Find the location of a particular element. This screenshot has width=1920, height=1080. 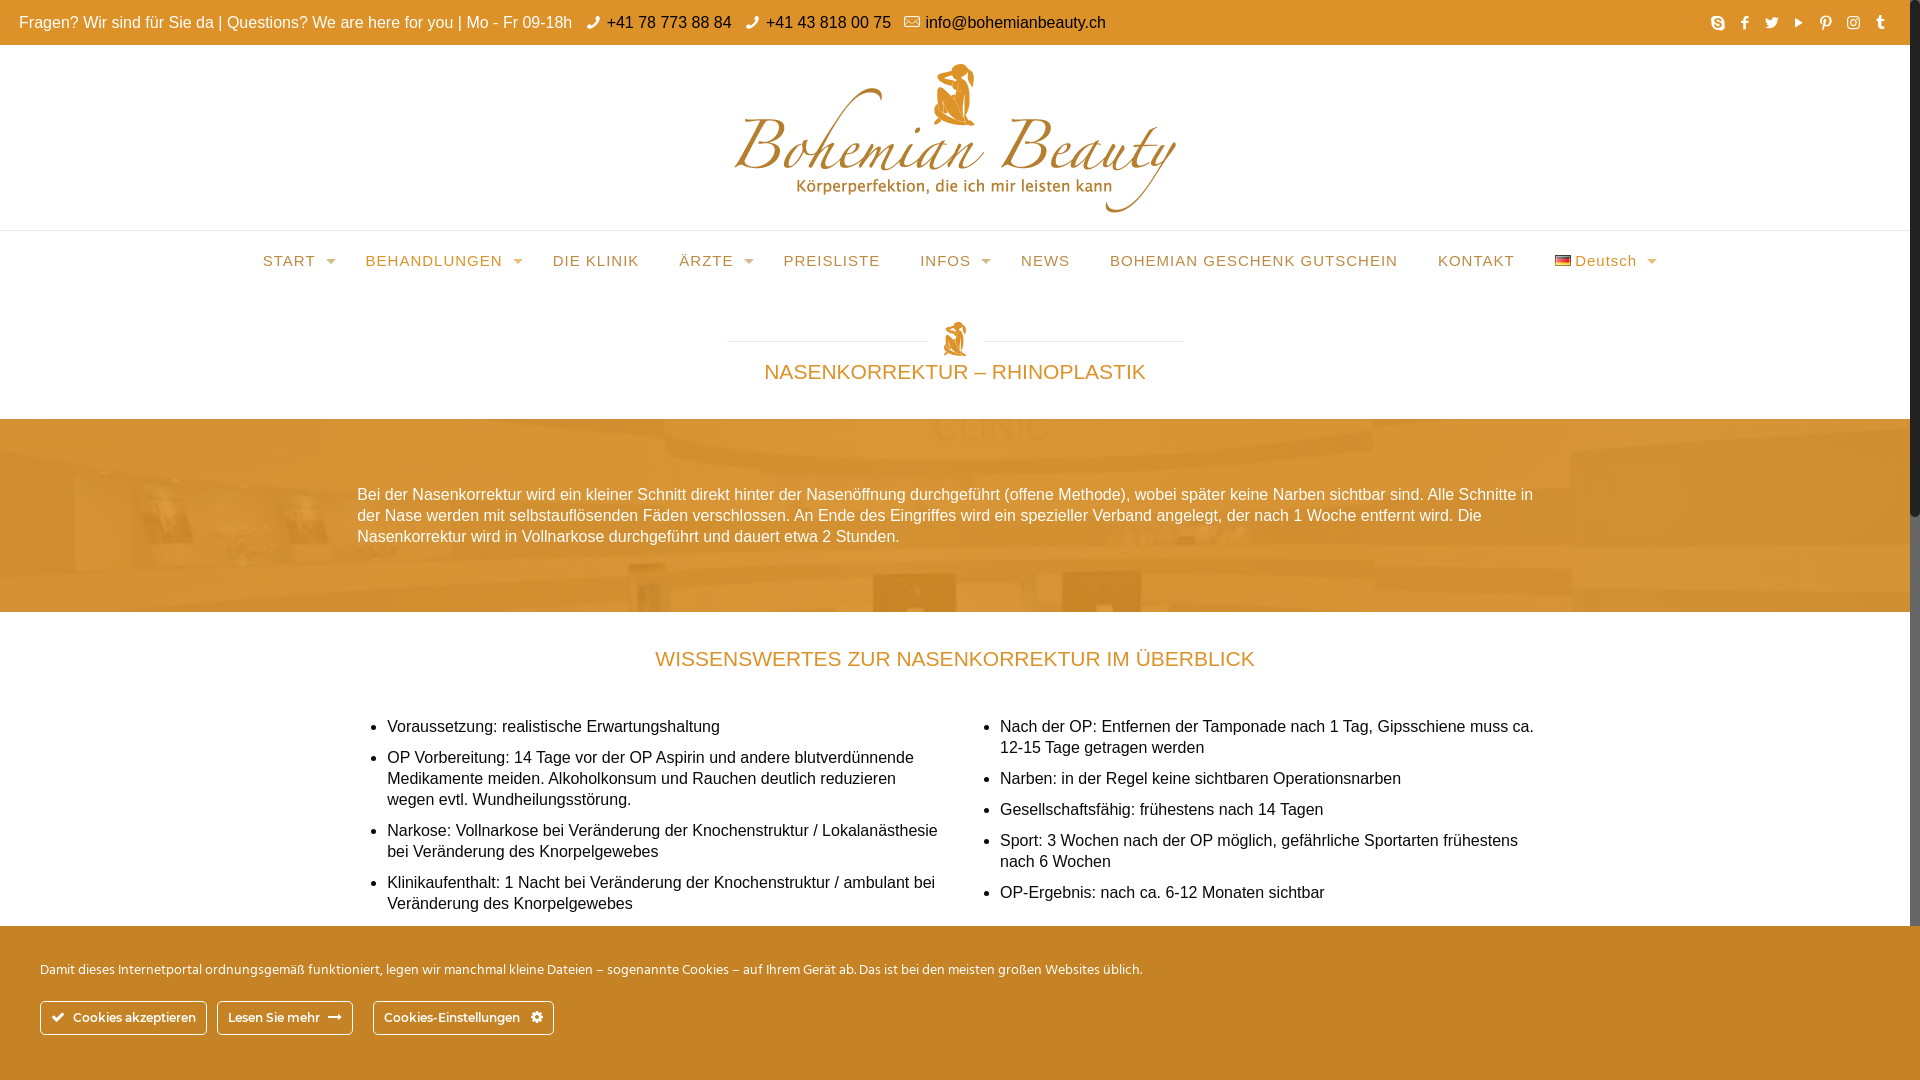

NEWS is located at coordinates (1046, 261).